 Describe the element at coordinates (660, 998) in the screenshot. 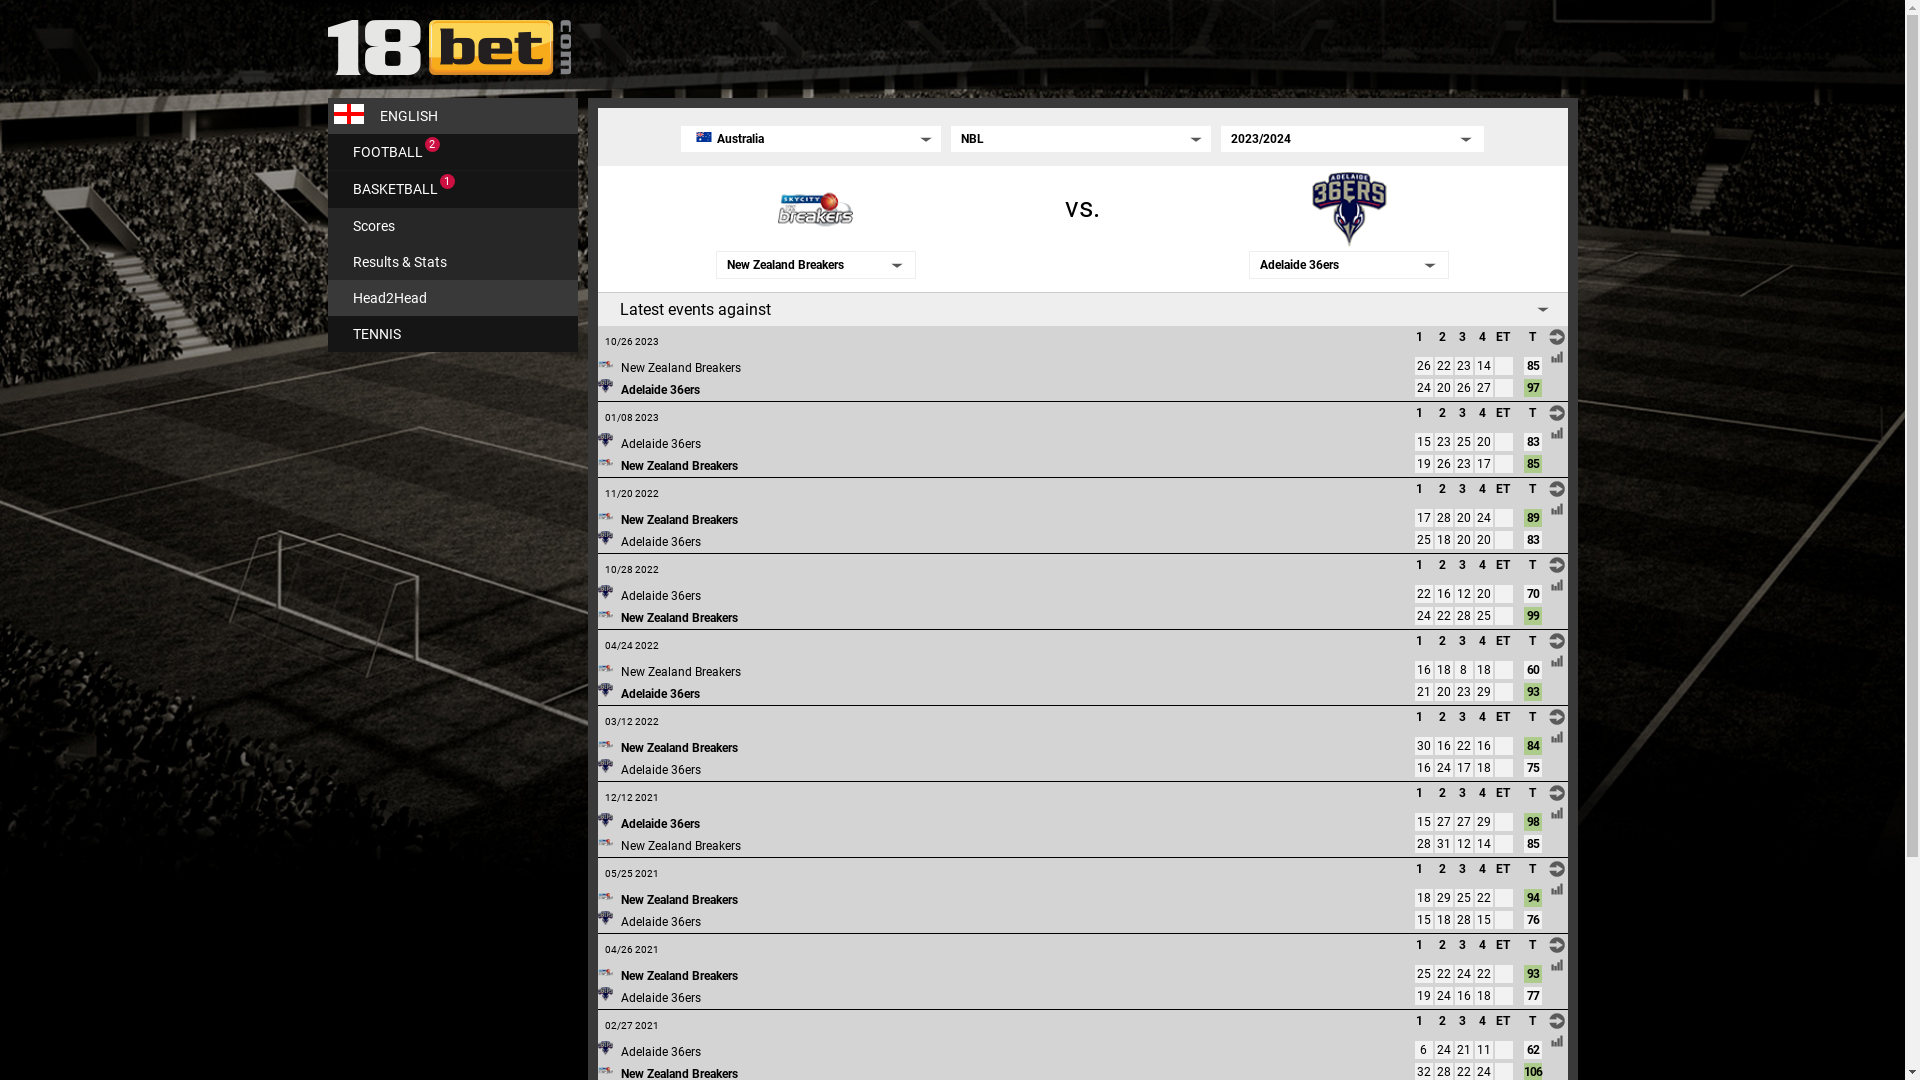

I see `Adelaide 36ers` at that location.